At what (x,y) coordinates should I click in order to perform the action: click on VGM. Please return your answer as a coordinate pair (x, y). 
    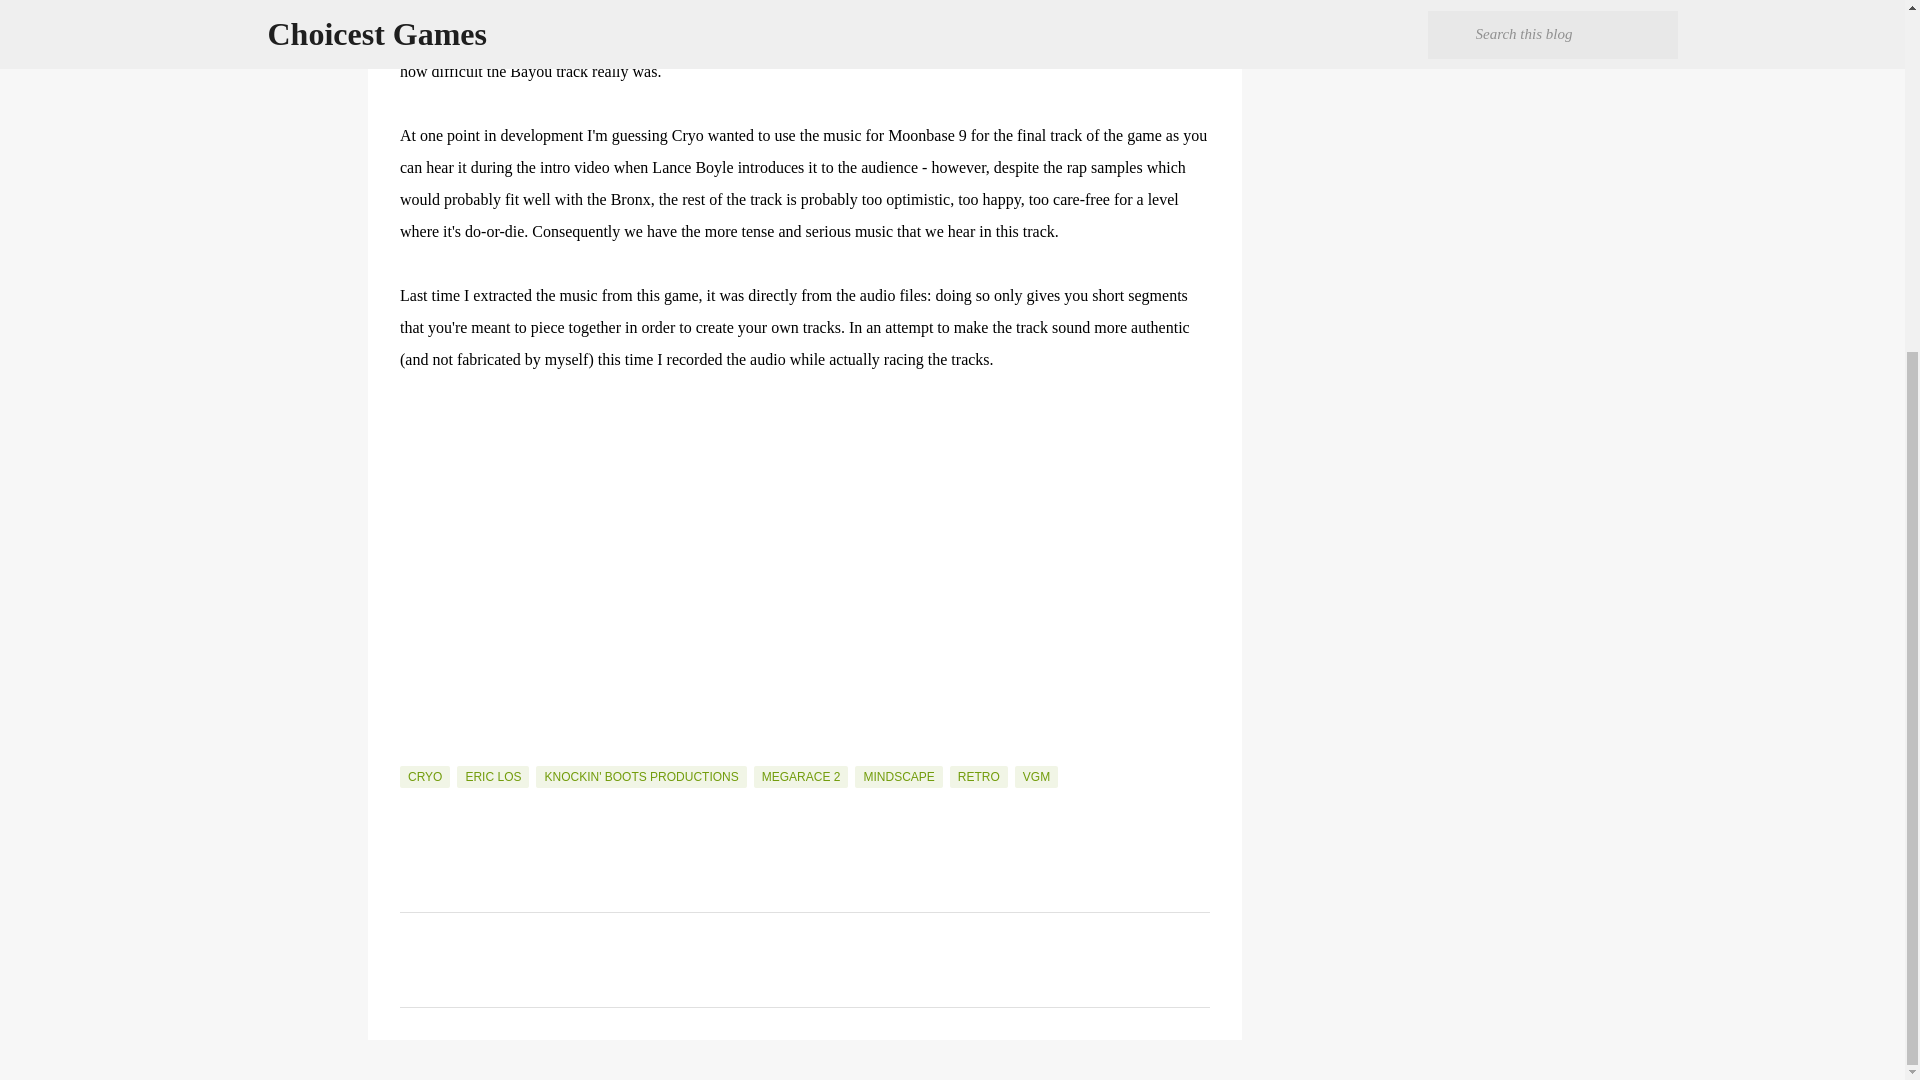
    Looking at the image, I should click on (1036, 776).